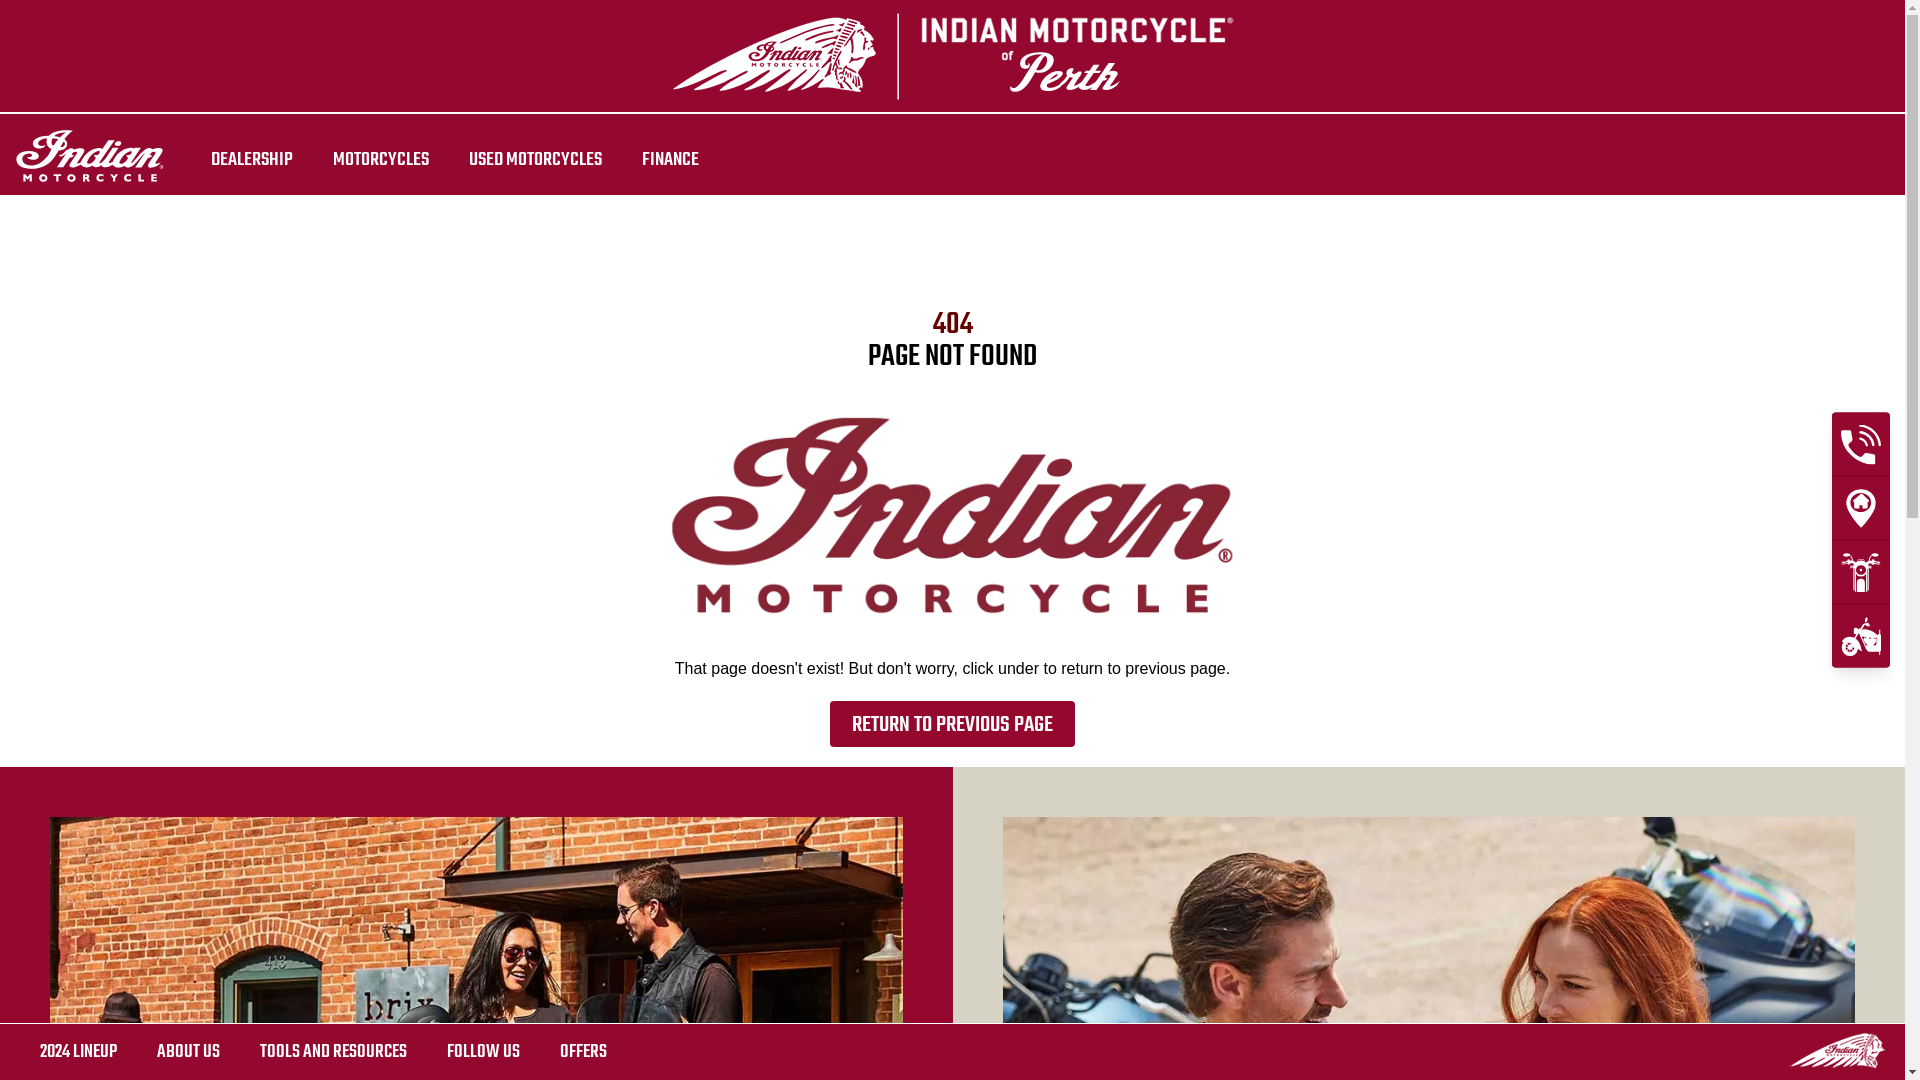 Image resolution: width=1920 pixels, height=1080 pixels. Describe the element at coordinates (584, 1052) in the screenshot. I see `OFFERS` at that location.